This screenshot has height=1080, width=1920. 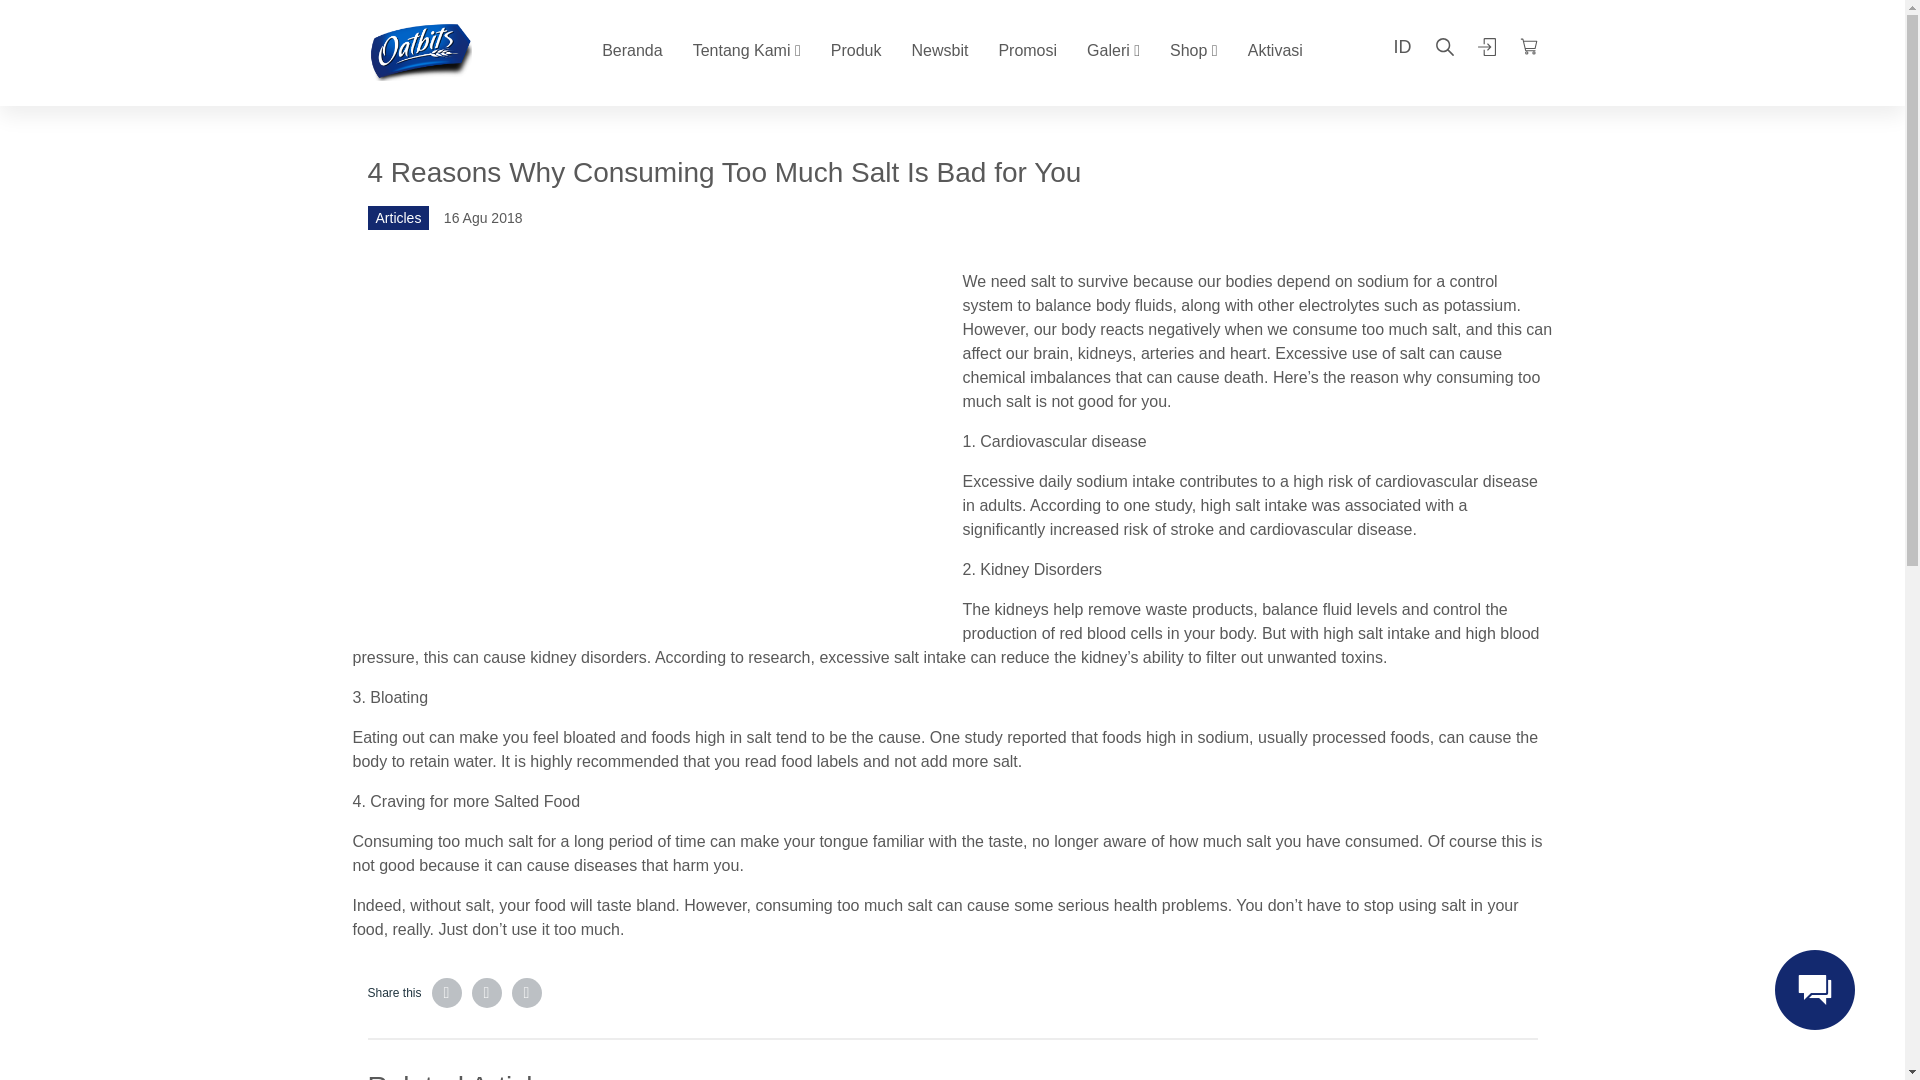 What do you see at coordinates (406, 217) in the screenshot?
I see `Articles` at bounding box center [406, 217].